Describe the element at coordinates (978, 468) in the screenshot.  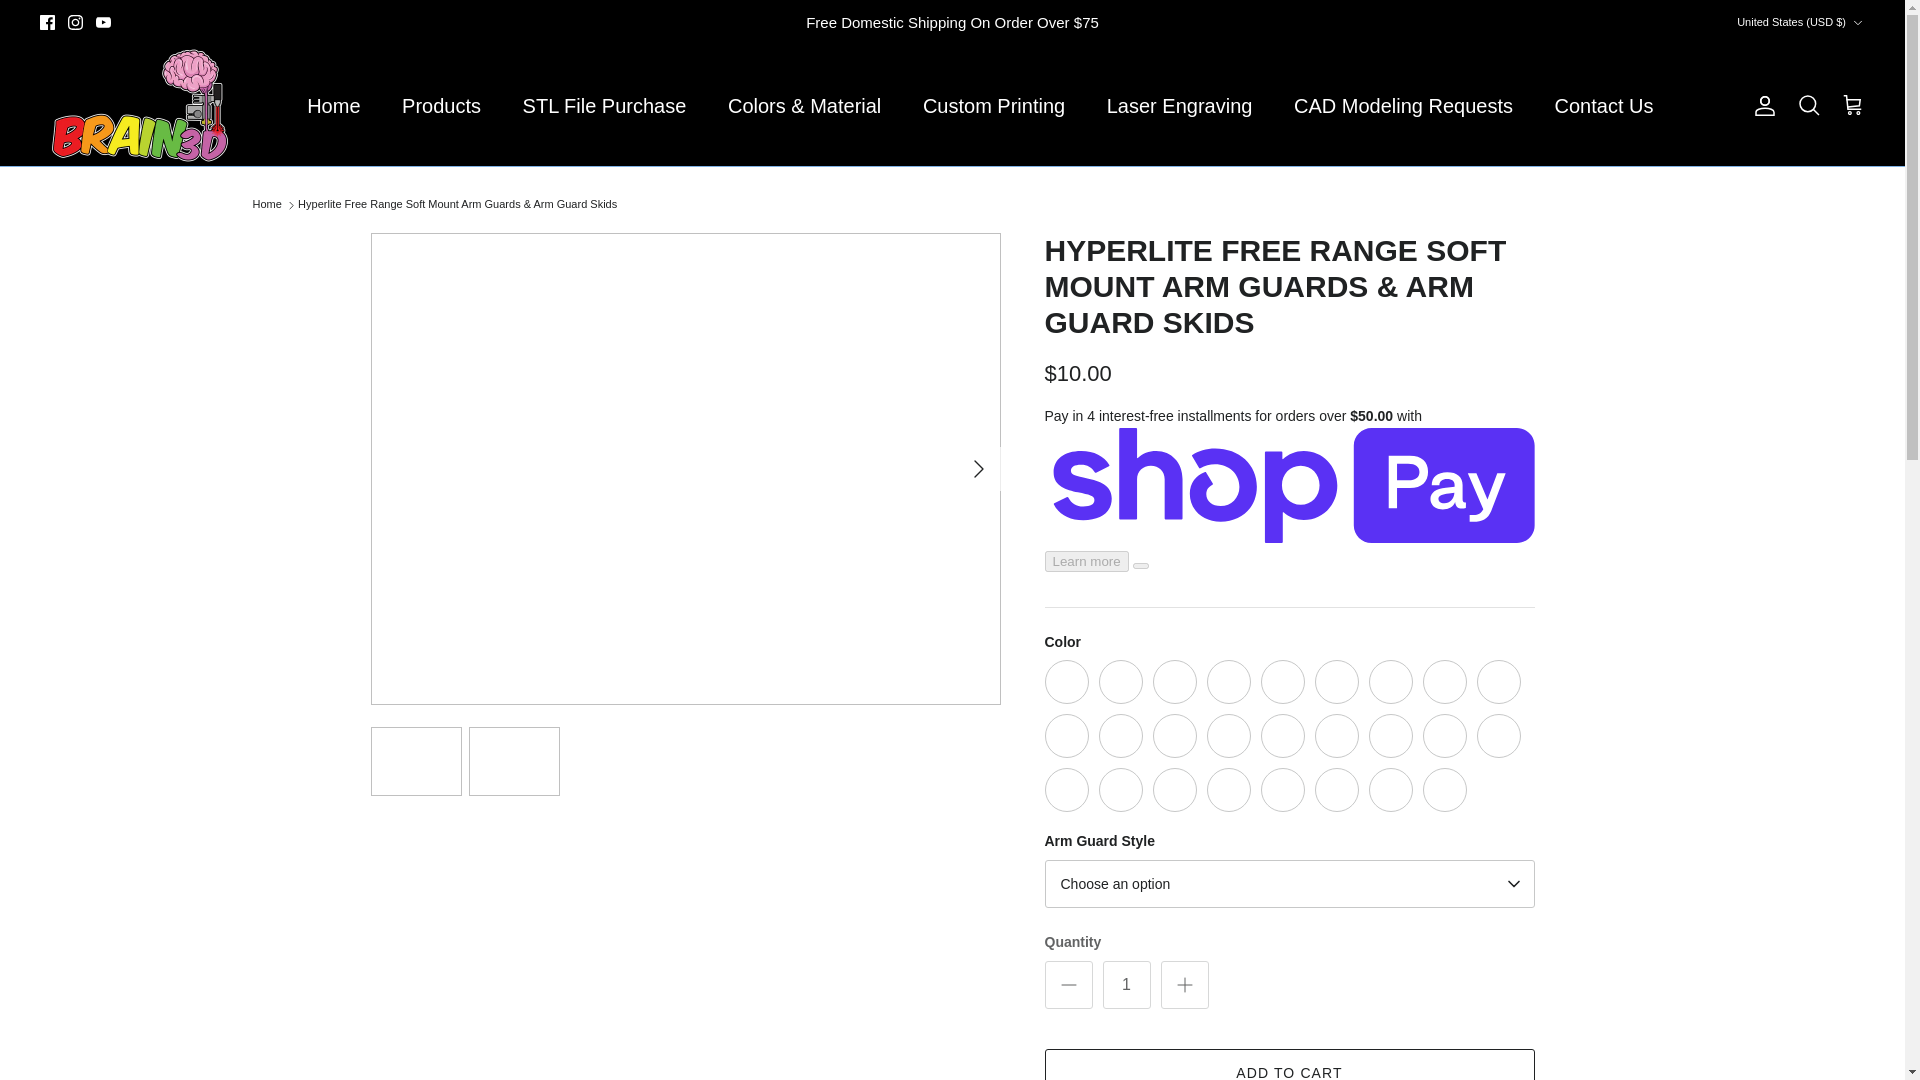
I see `RIGHT` at that location.